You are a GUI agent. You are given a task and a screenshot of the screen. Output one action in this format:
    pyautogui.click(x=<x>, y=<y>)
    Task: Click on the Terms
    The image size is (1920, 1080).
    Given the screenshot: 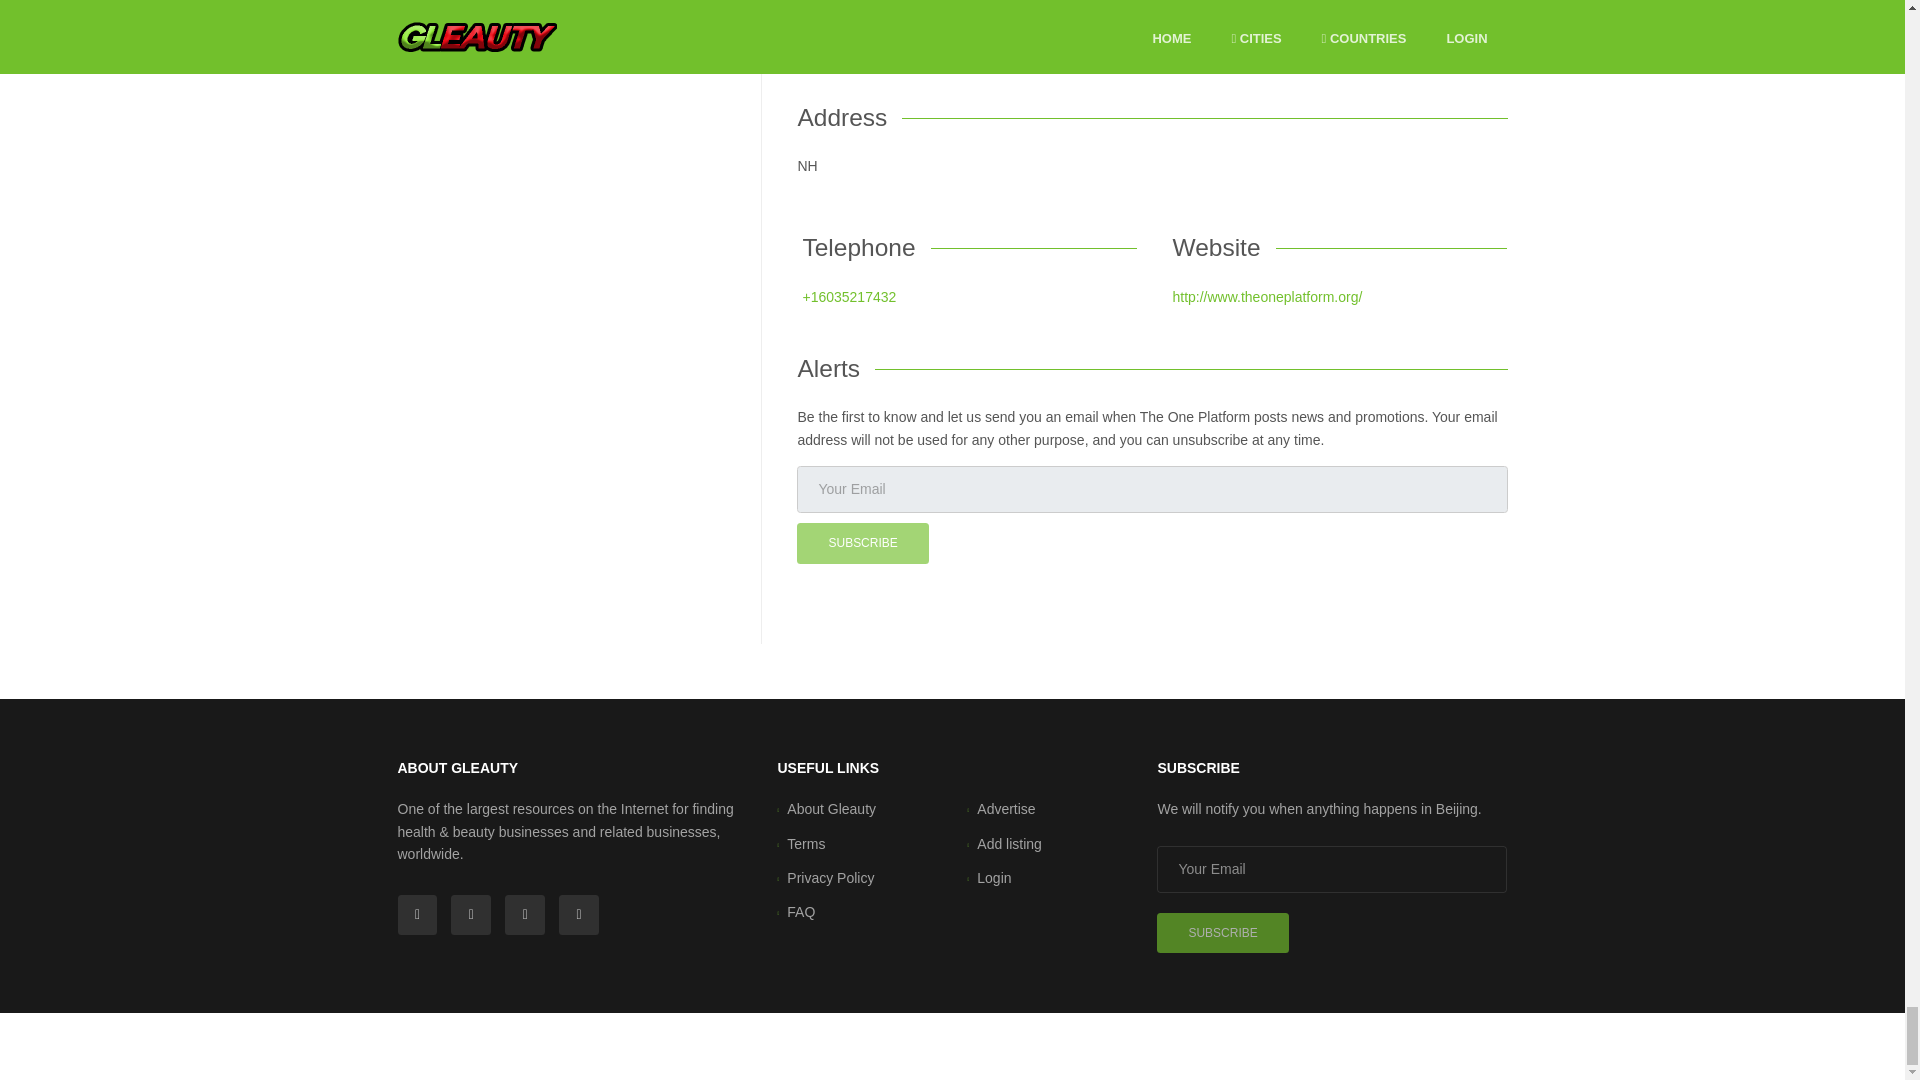 What is the action you would take?
    pyautogui.click(x=806, y=844)
    